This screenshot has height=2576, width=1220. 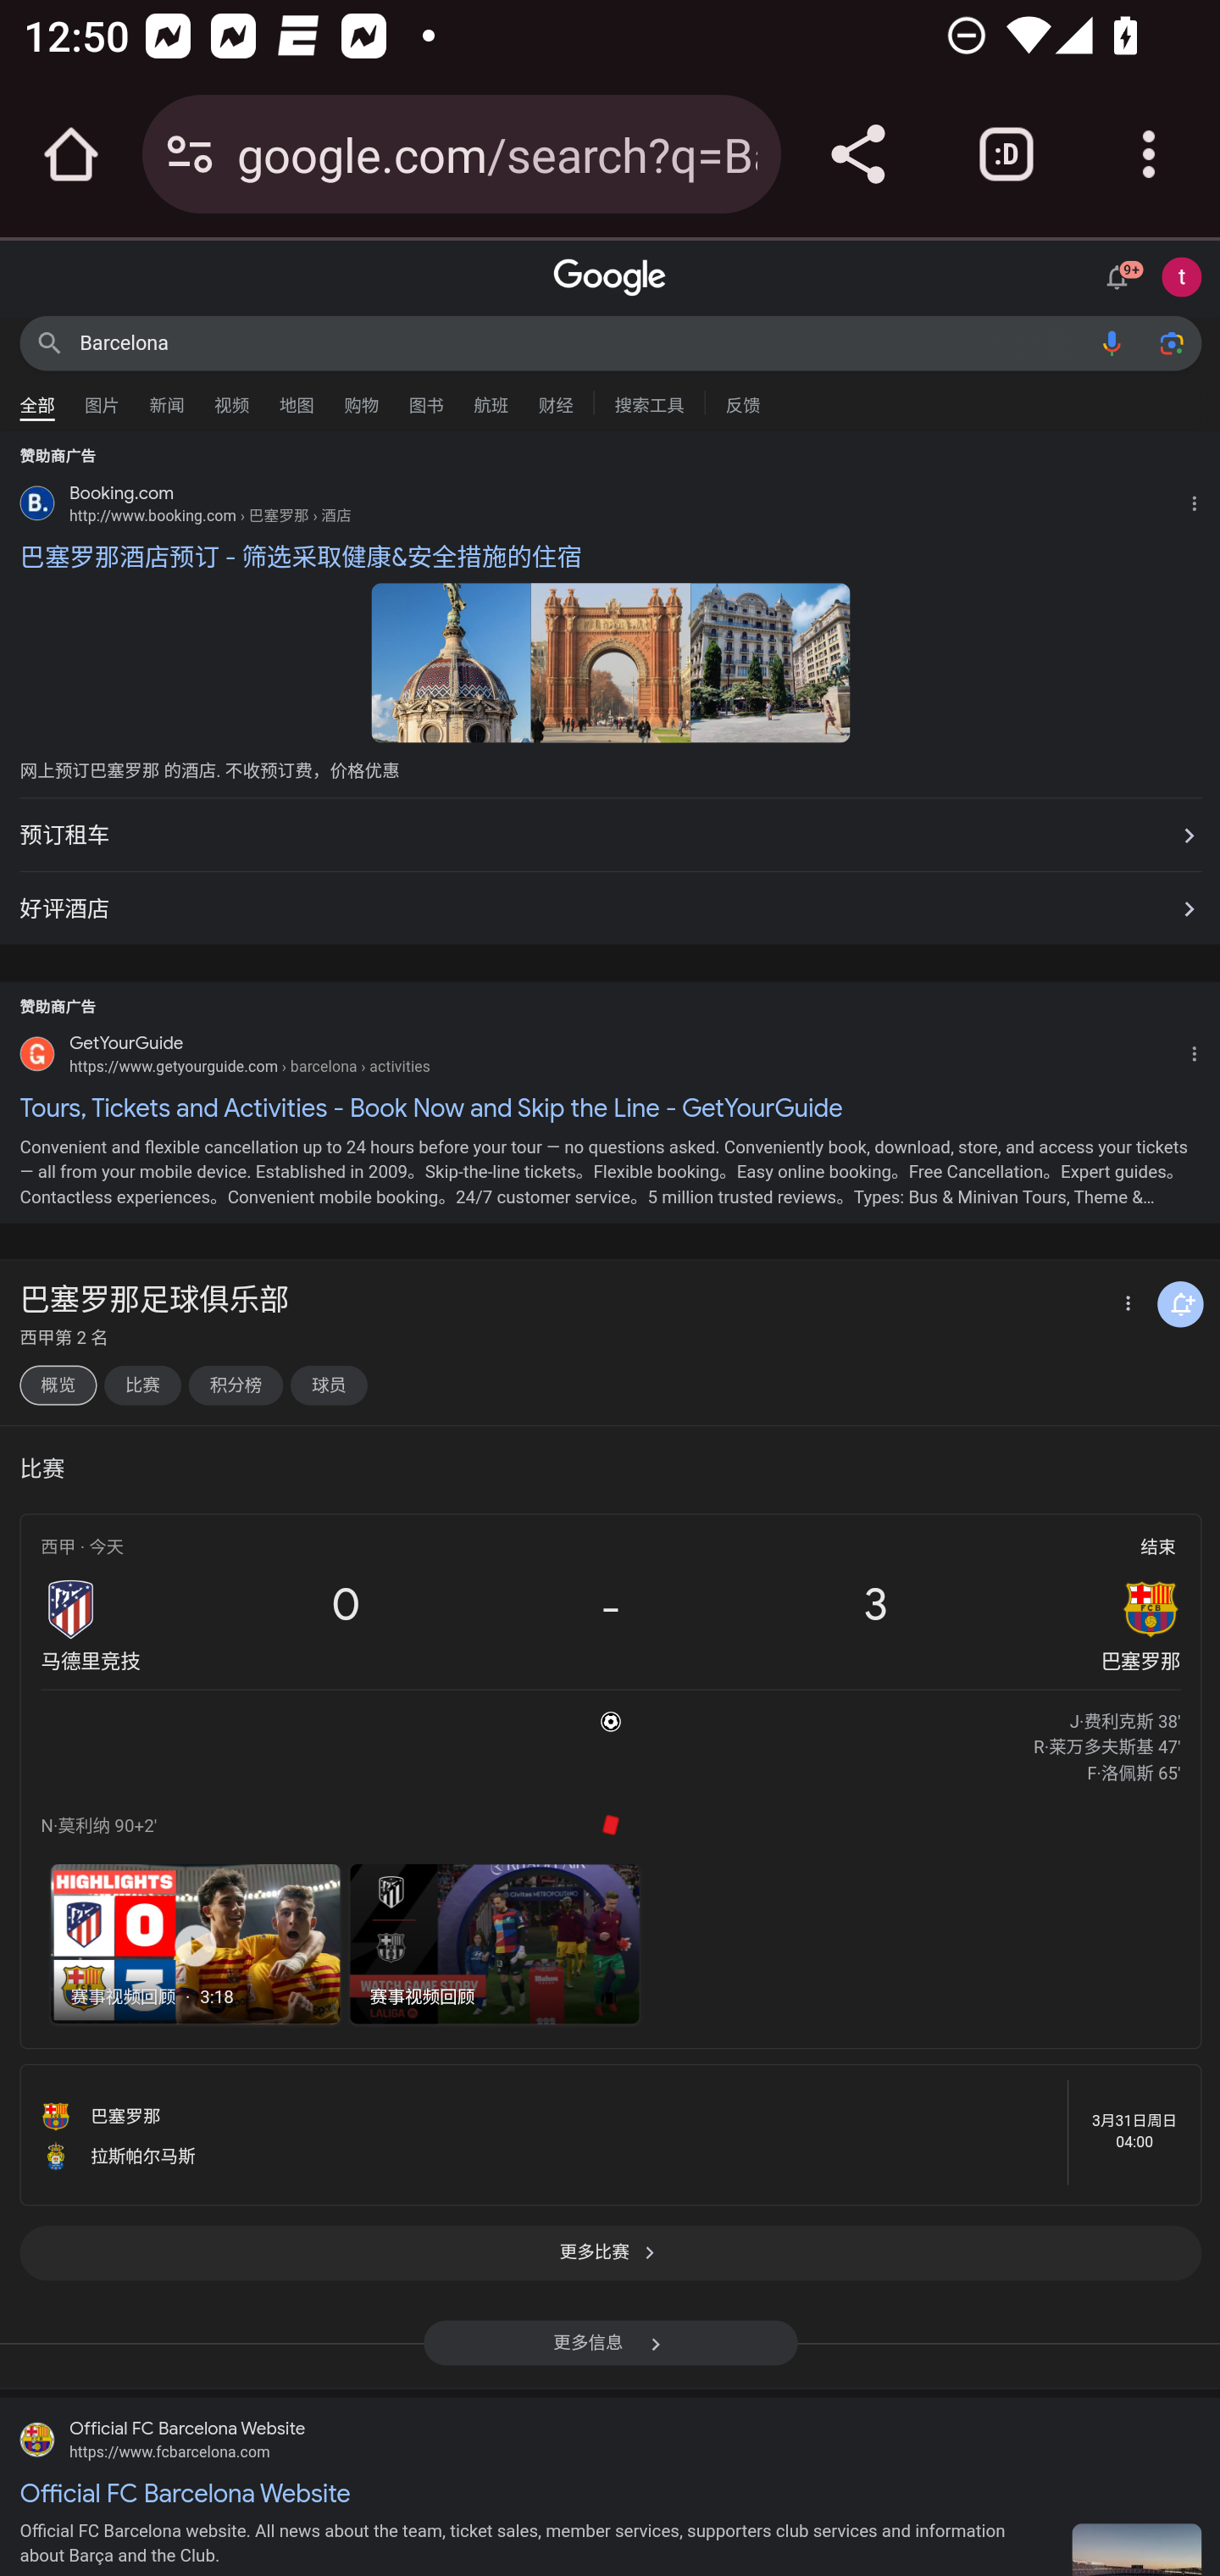 What do you see at coordinates (190, 154) in the screenshot?
I see `Connection is secure` at bounding box center [190, 154].